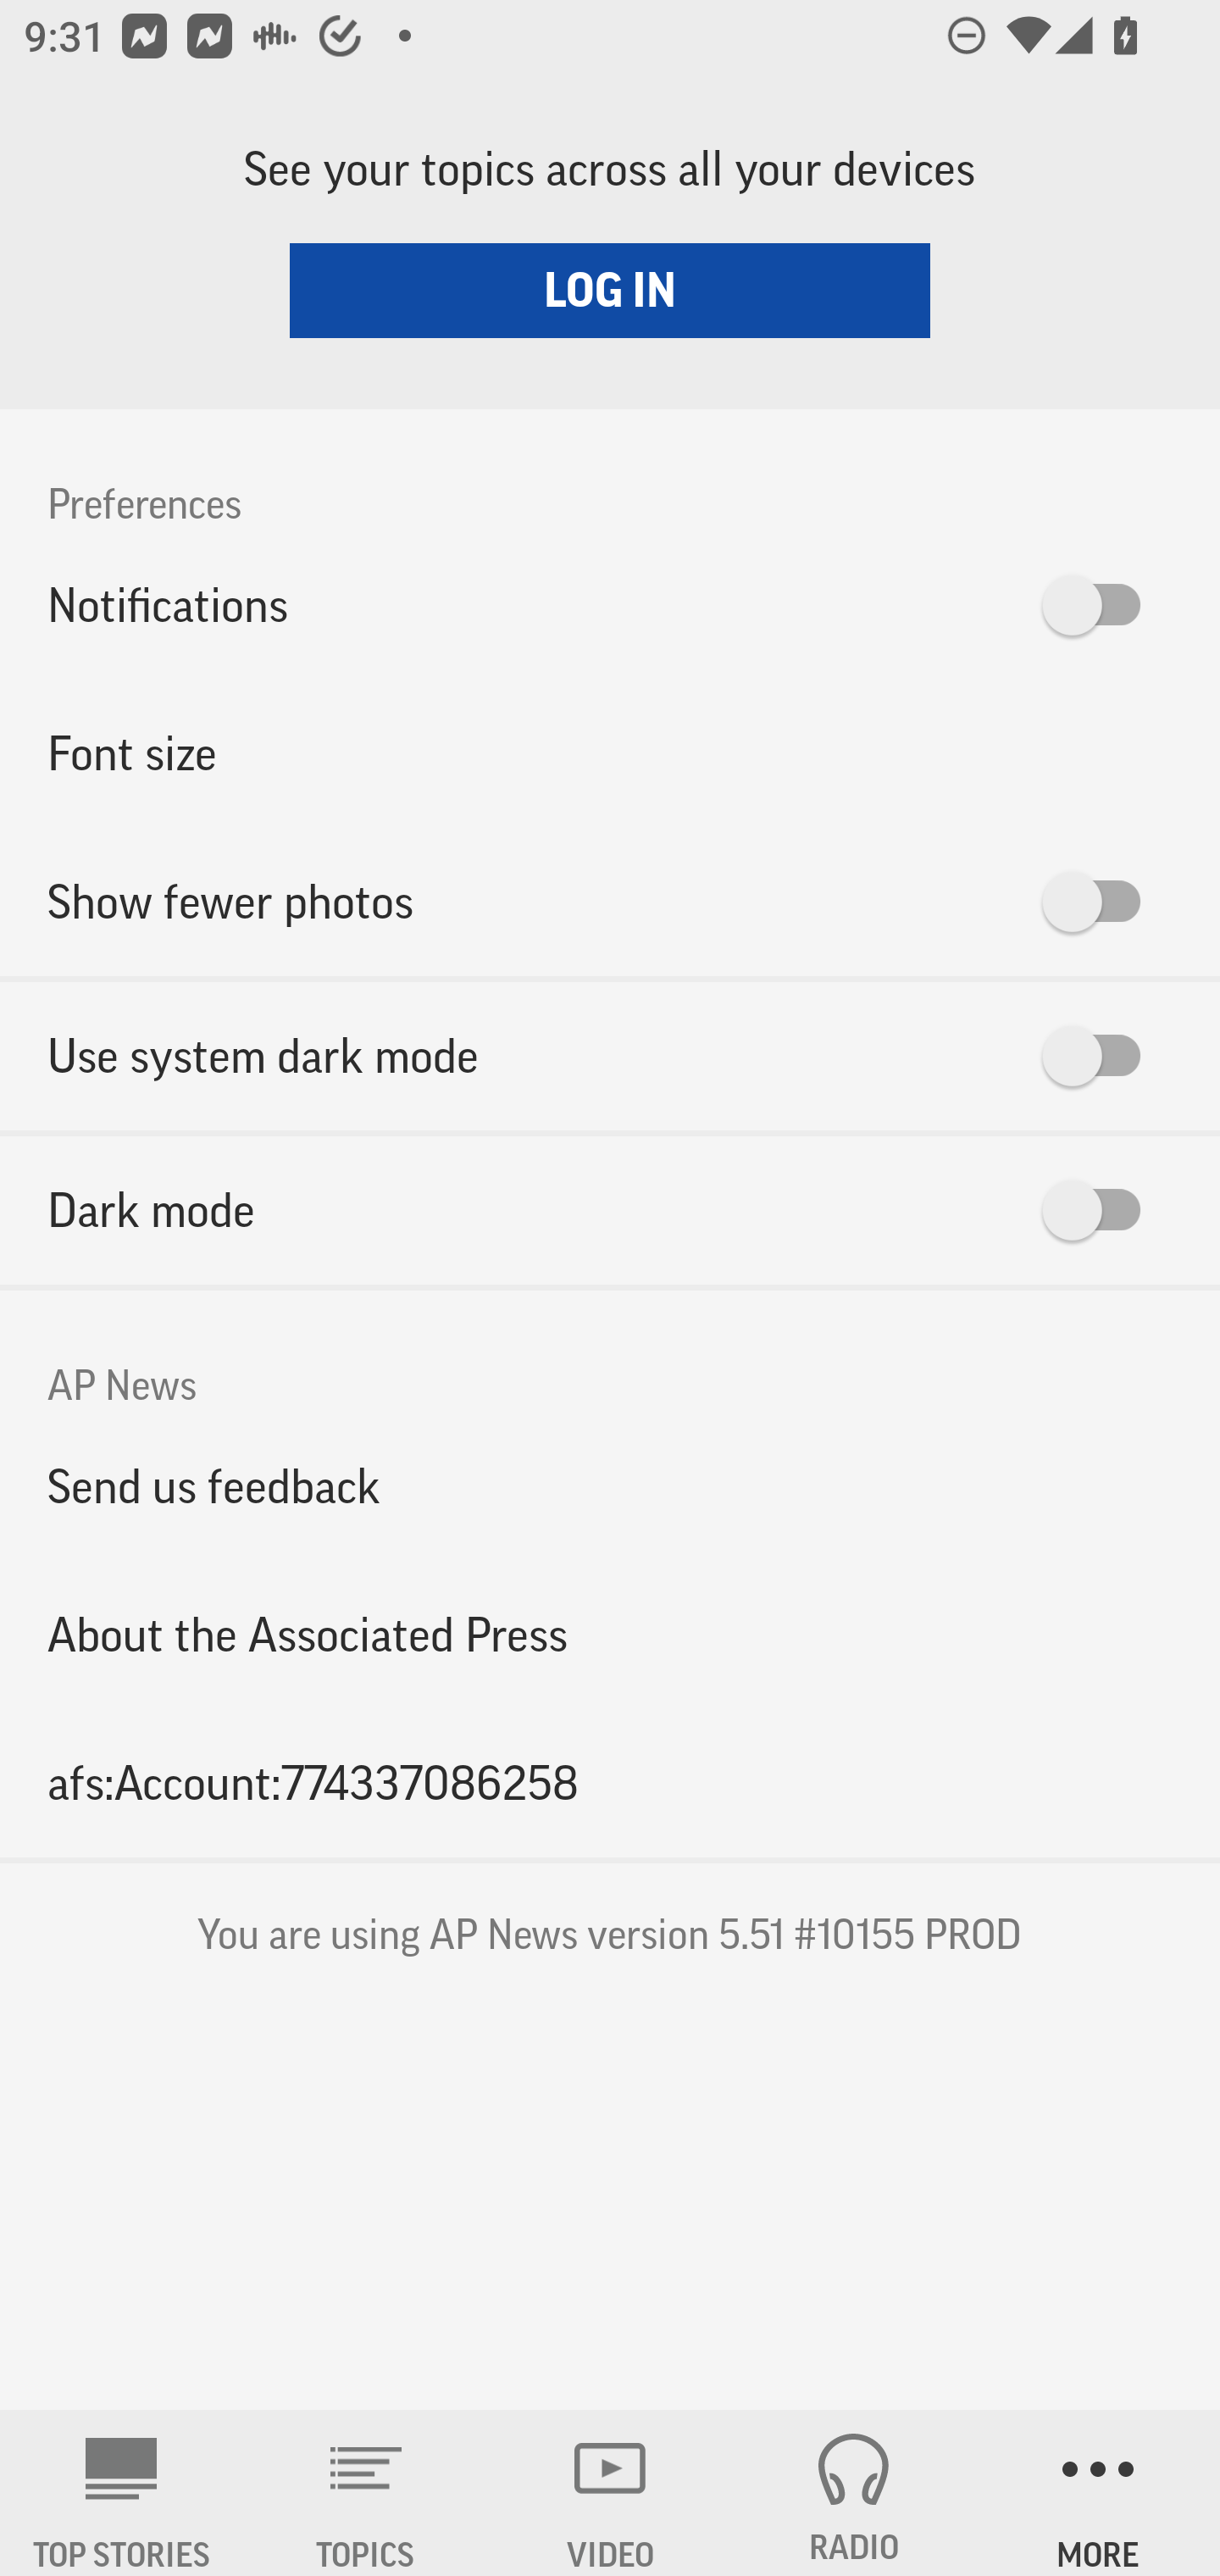 The width and height of the screenshot is (1220, 2576). I want to click on Show fewer photos, so click(610, 902).